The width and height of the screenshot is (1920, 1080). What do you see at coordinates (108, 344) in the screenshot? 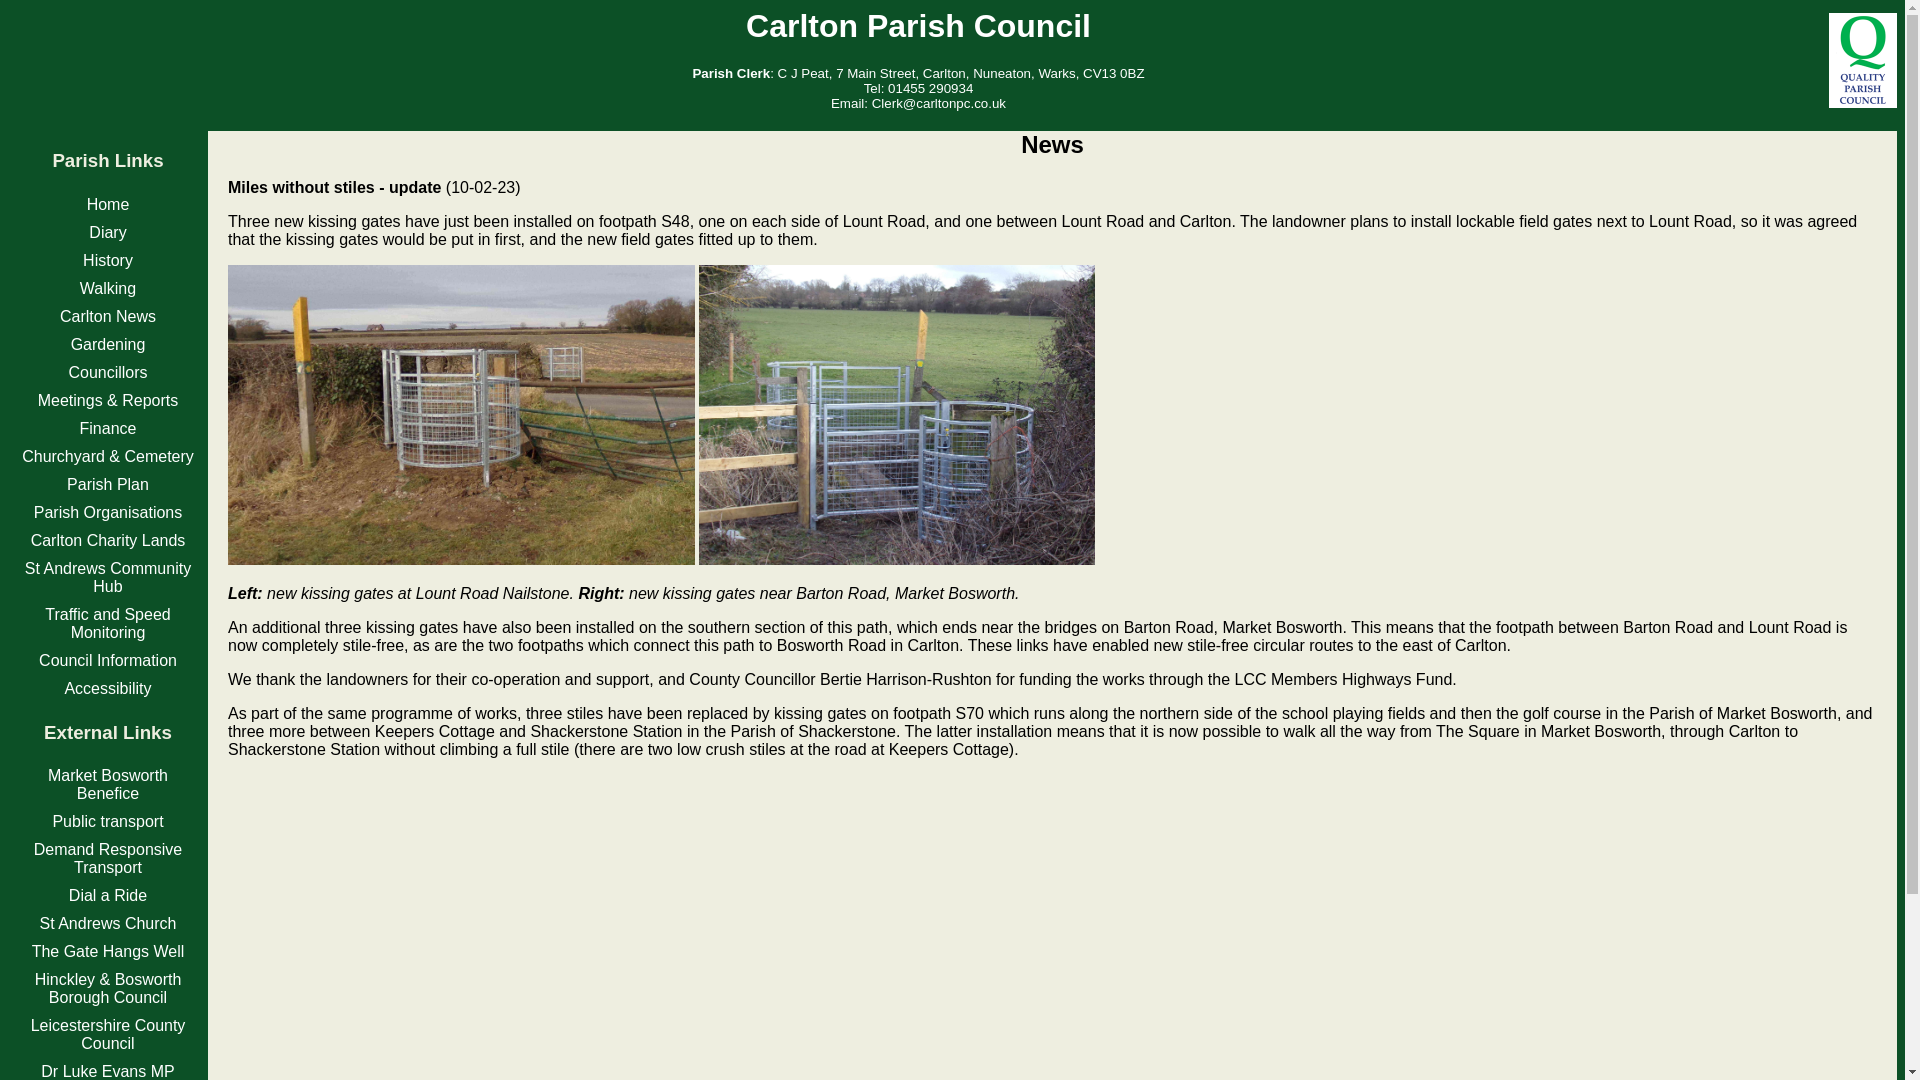
I see `Gardening` at bounding box center [108, 344].